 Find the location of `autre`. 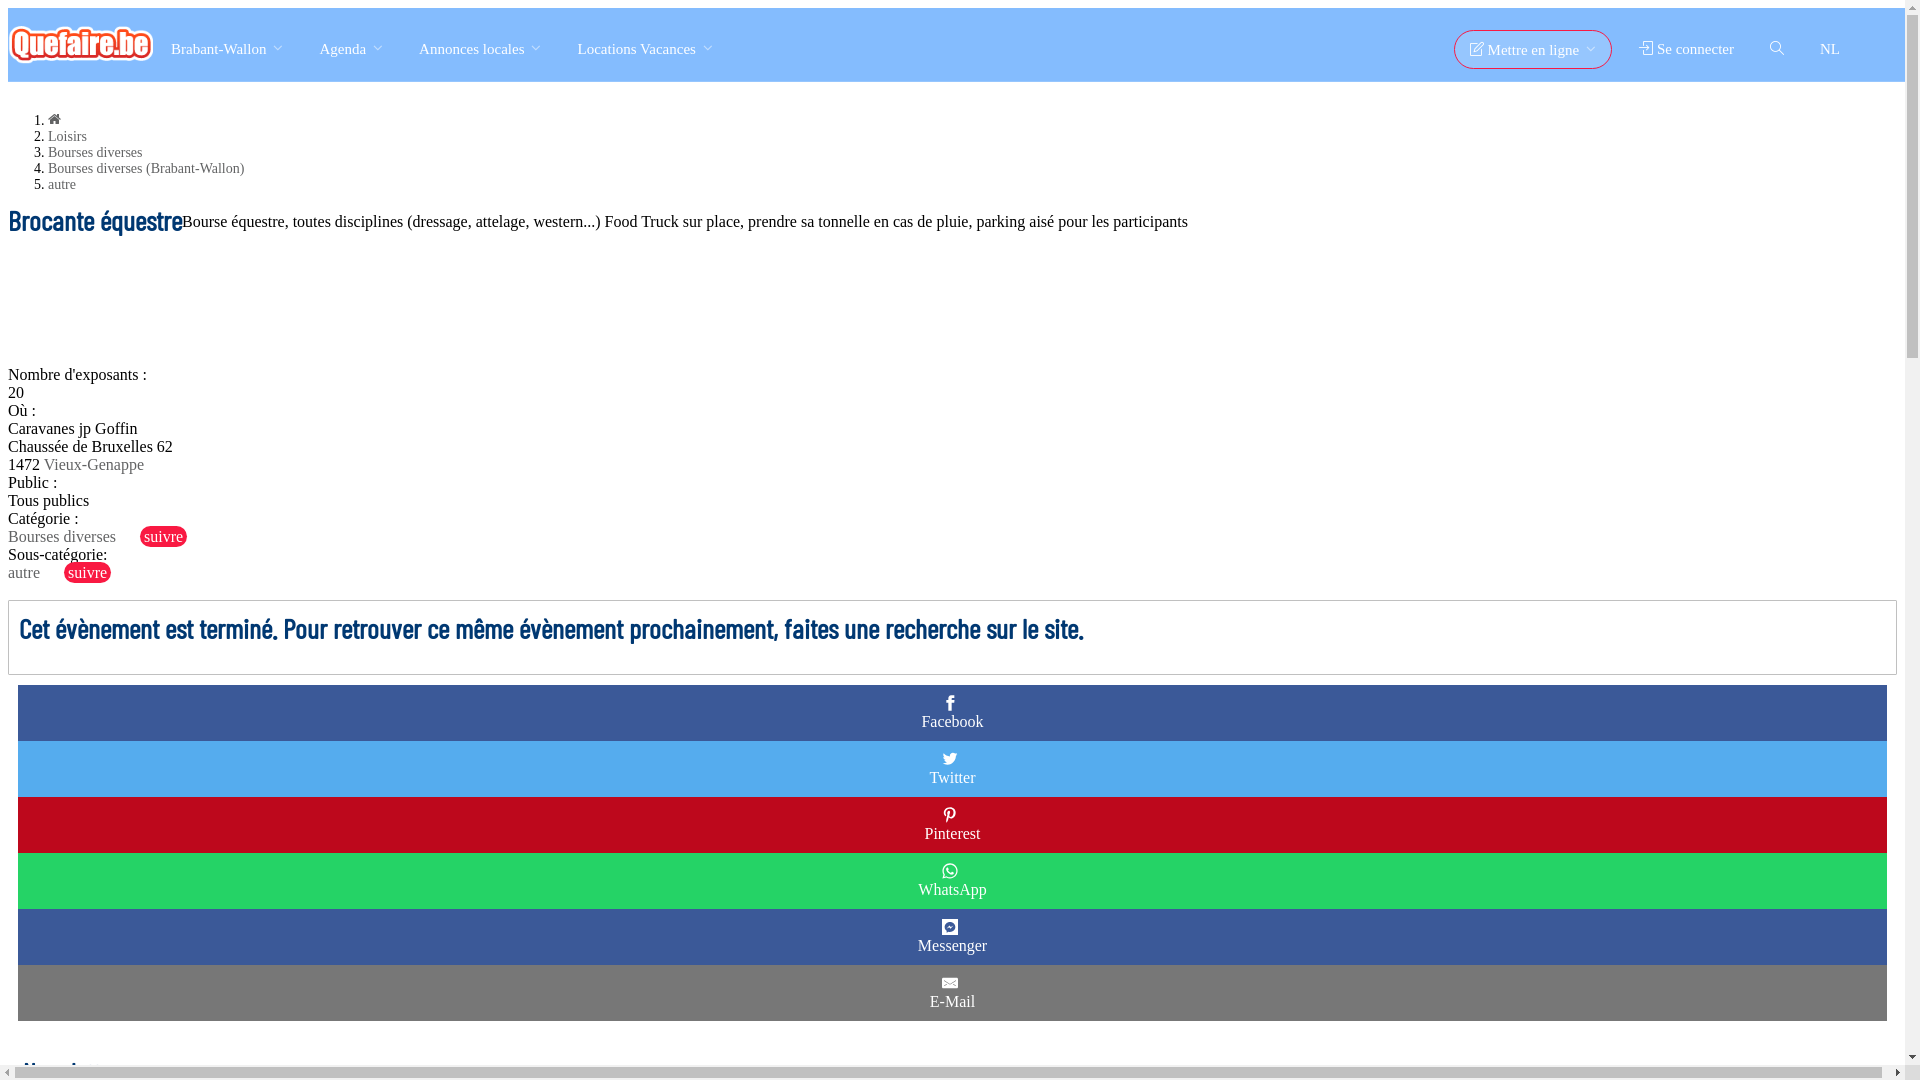

autre is located at coordinates (24, 572).